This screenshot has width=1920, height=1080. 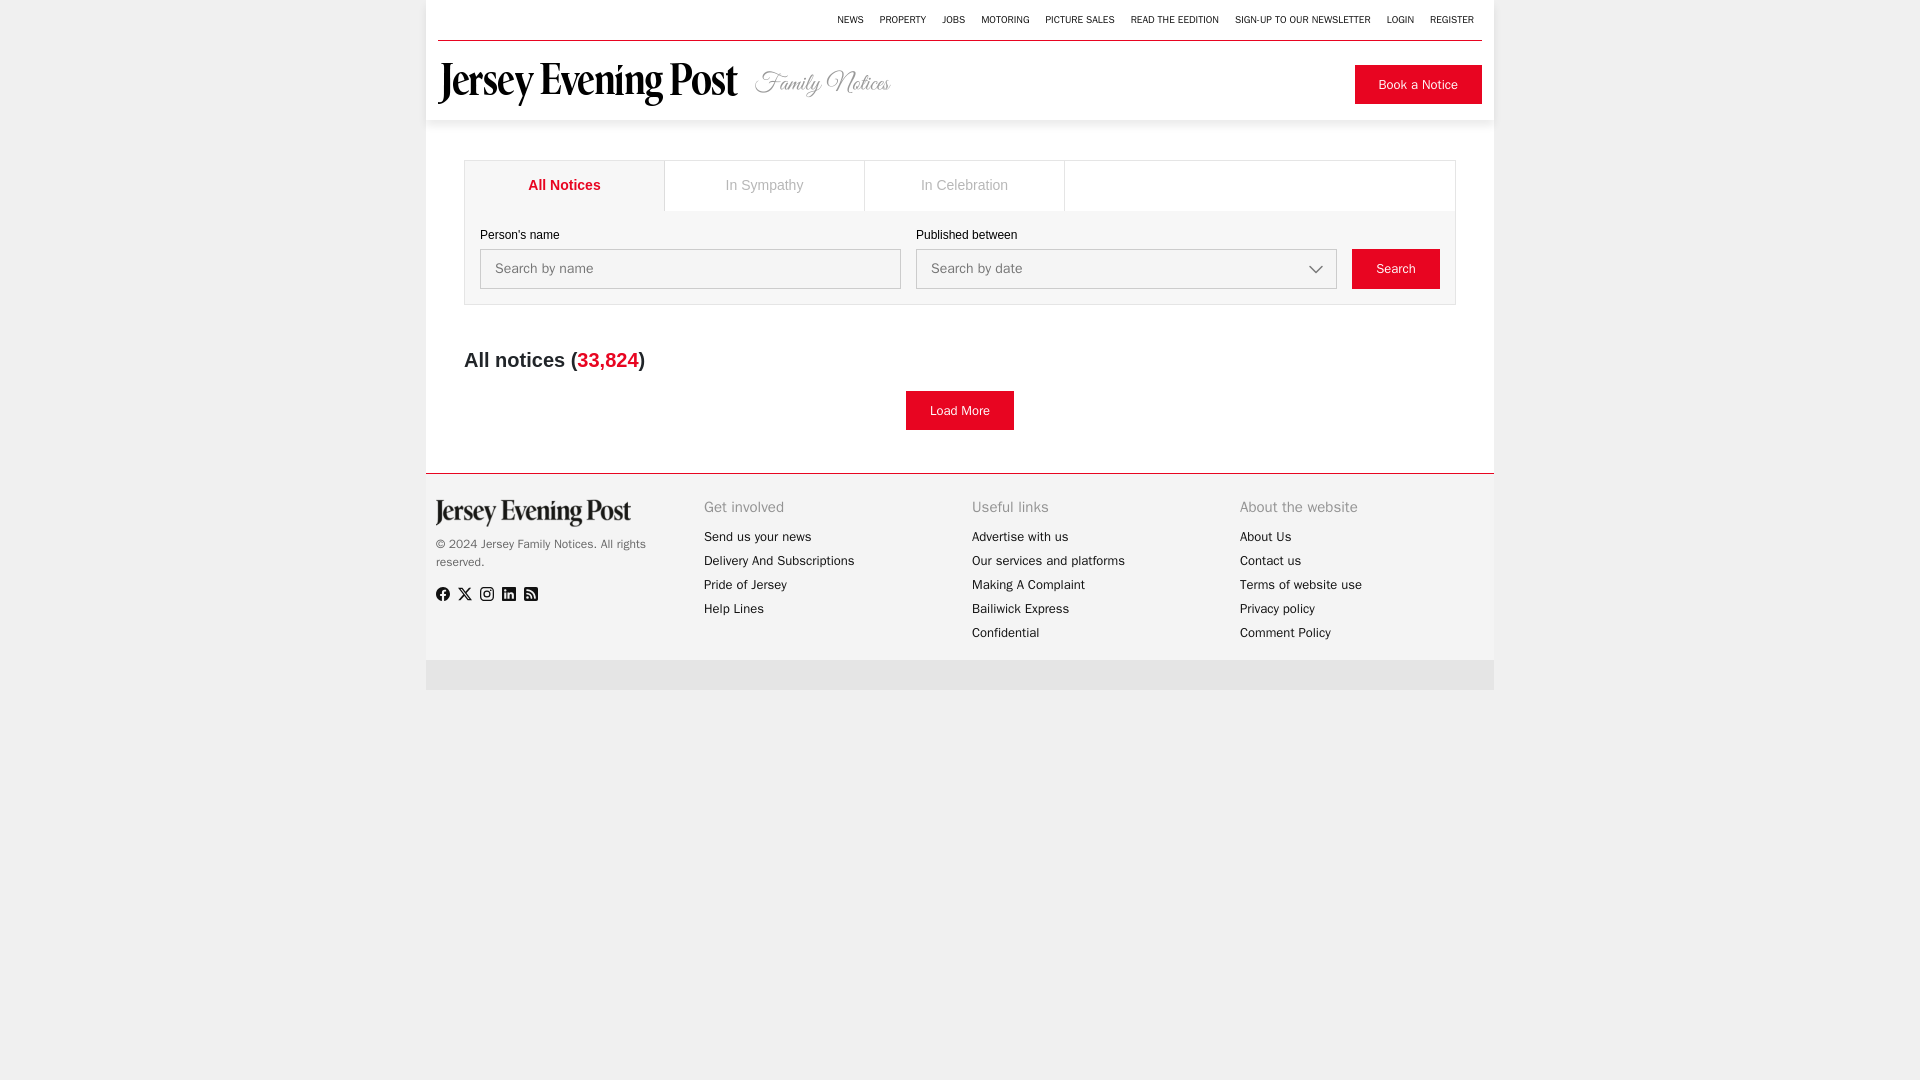 What do you see at coordinates (1396, 269) in the screenshot?
I see `Search` at bounding box center [1396, 269].